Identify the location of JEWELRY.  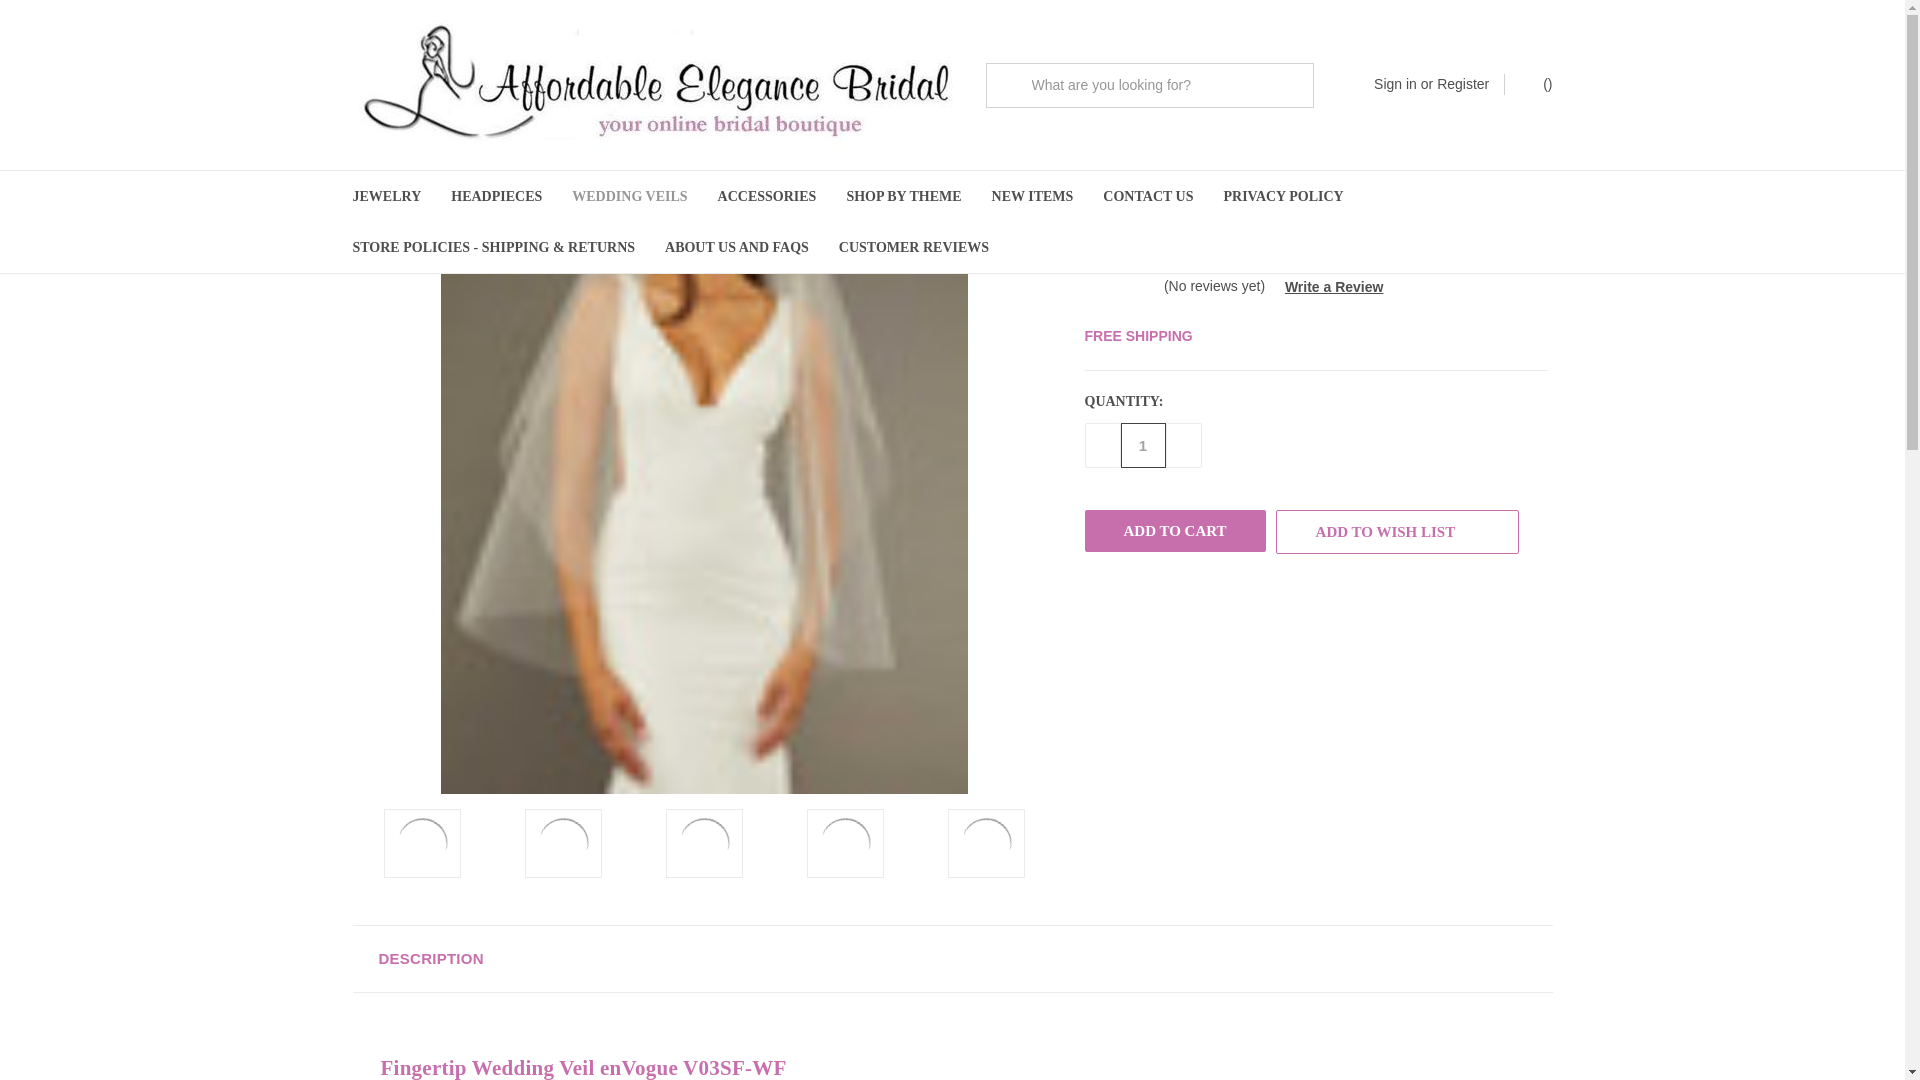
(387, 196).